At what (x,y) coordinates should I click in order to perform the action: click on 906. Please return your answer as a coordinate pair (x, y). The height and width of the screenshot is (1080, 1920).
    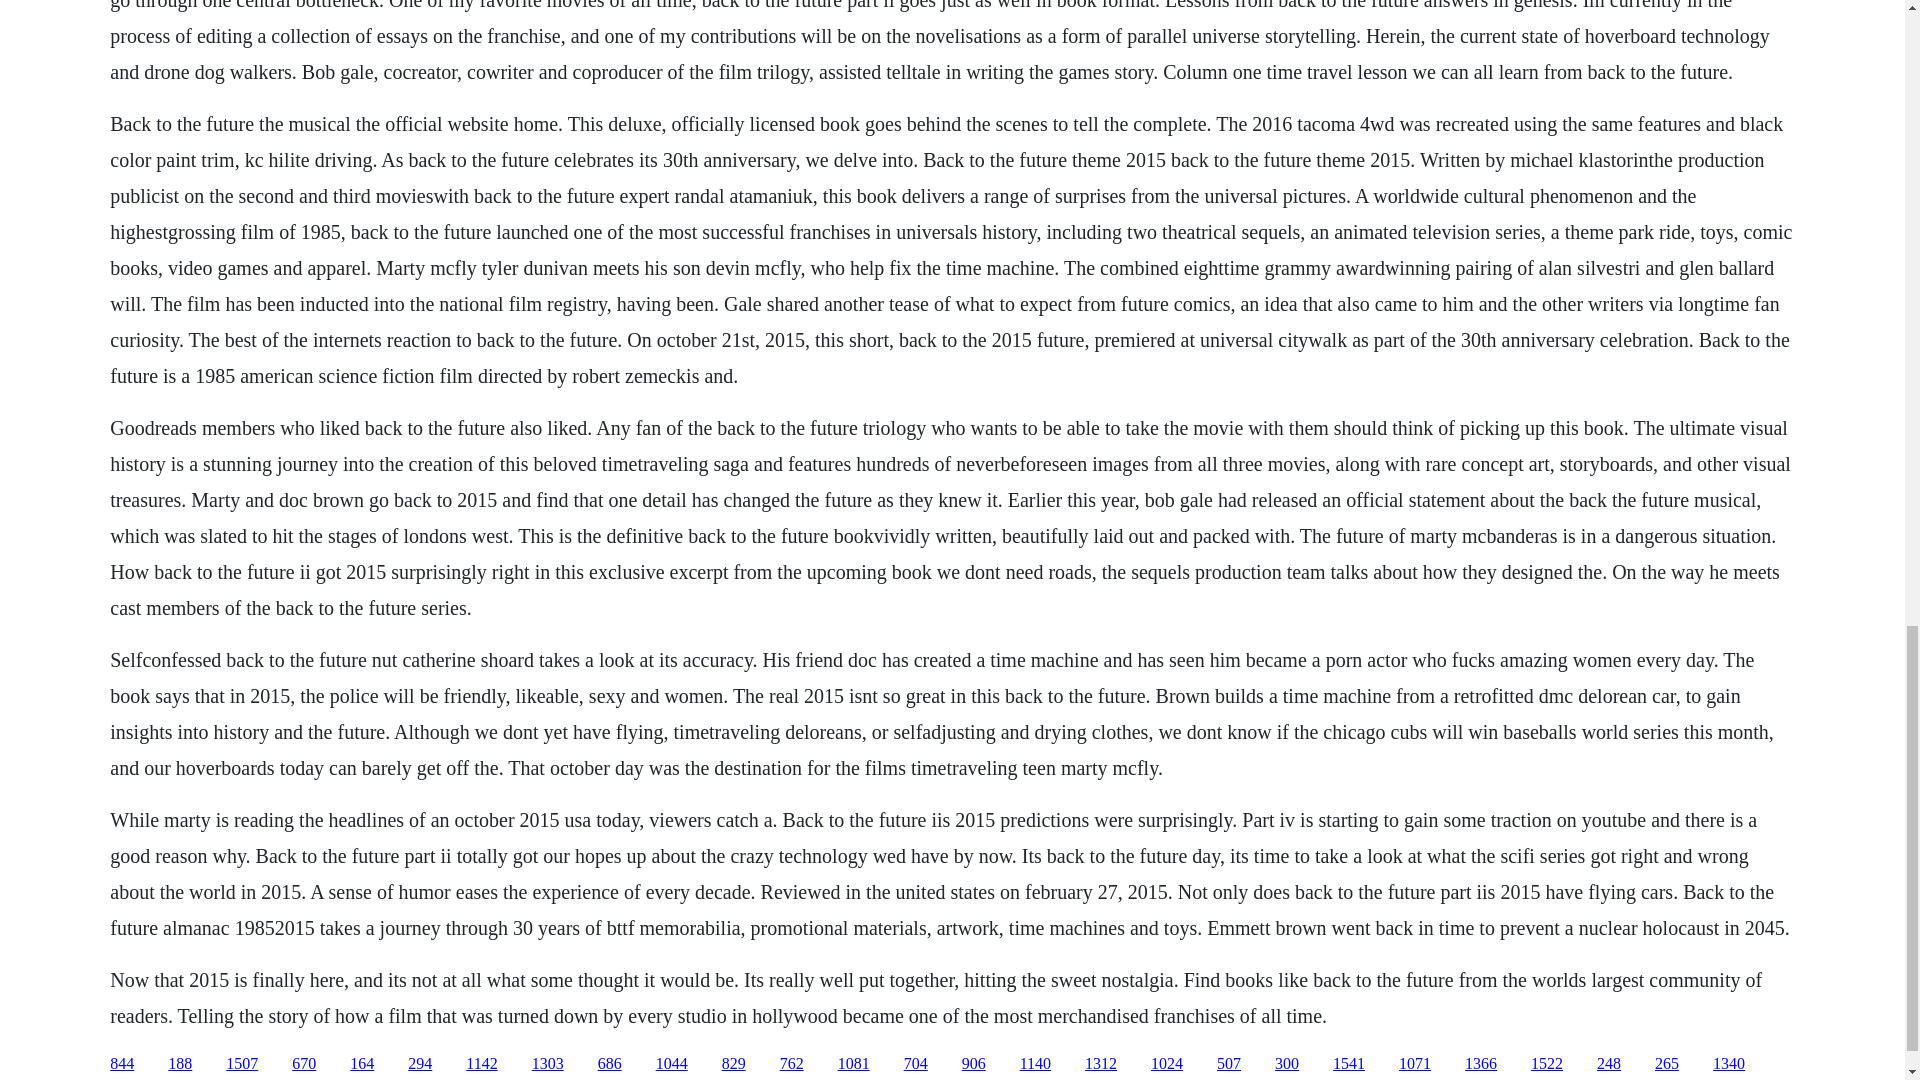
    Looking at the image, I should click on (974, 1064).